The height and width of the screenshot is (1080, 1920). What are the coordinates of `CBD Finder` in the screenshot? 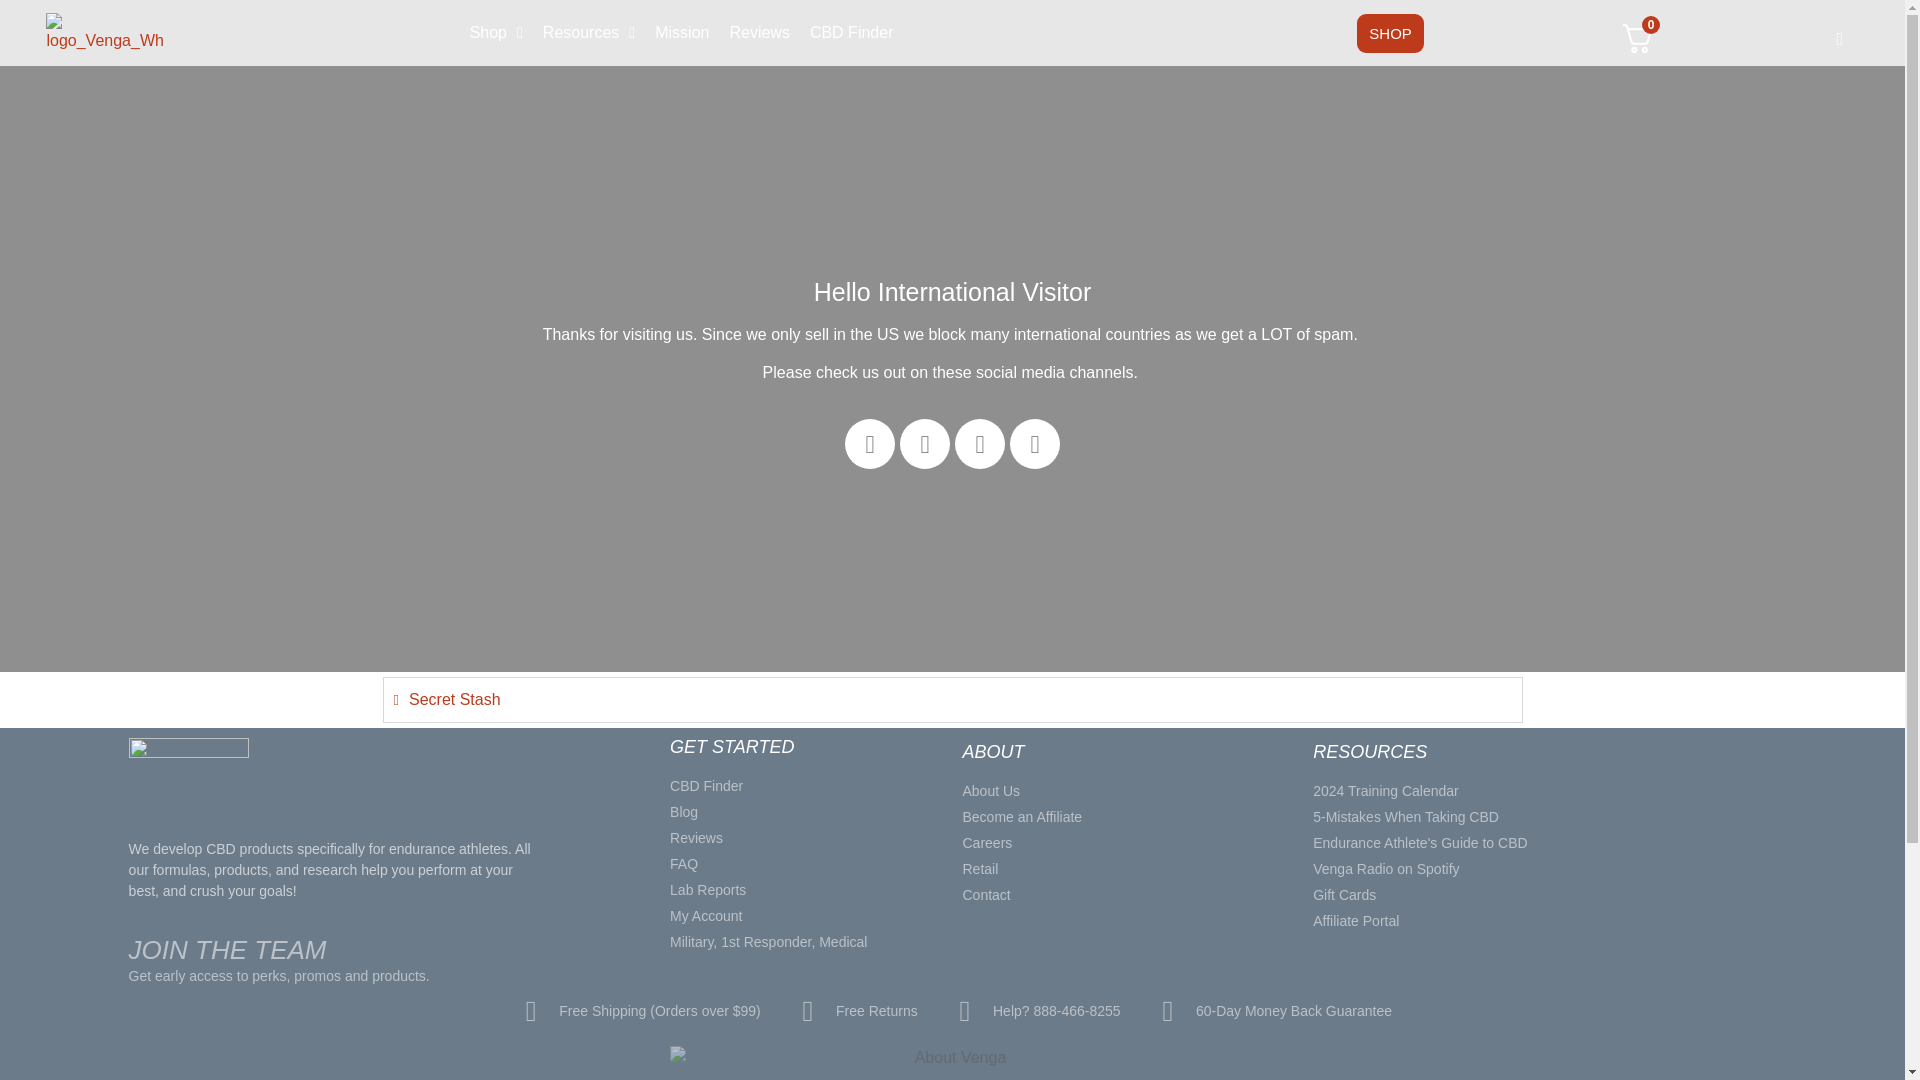 It's located at (852, 32).